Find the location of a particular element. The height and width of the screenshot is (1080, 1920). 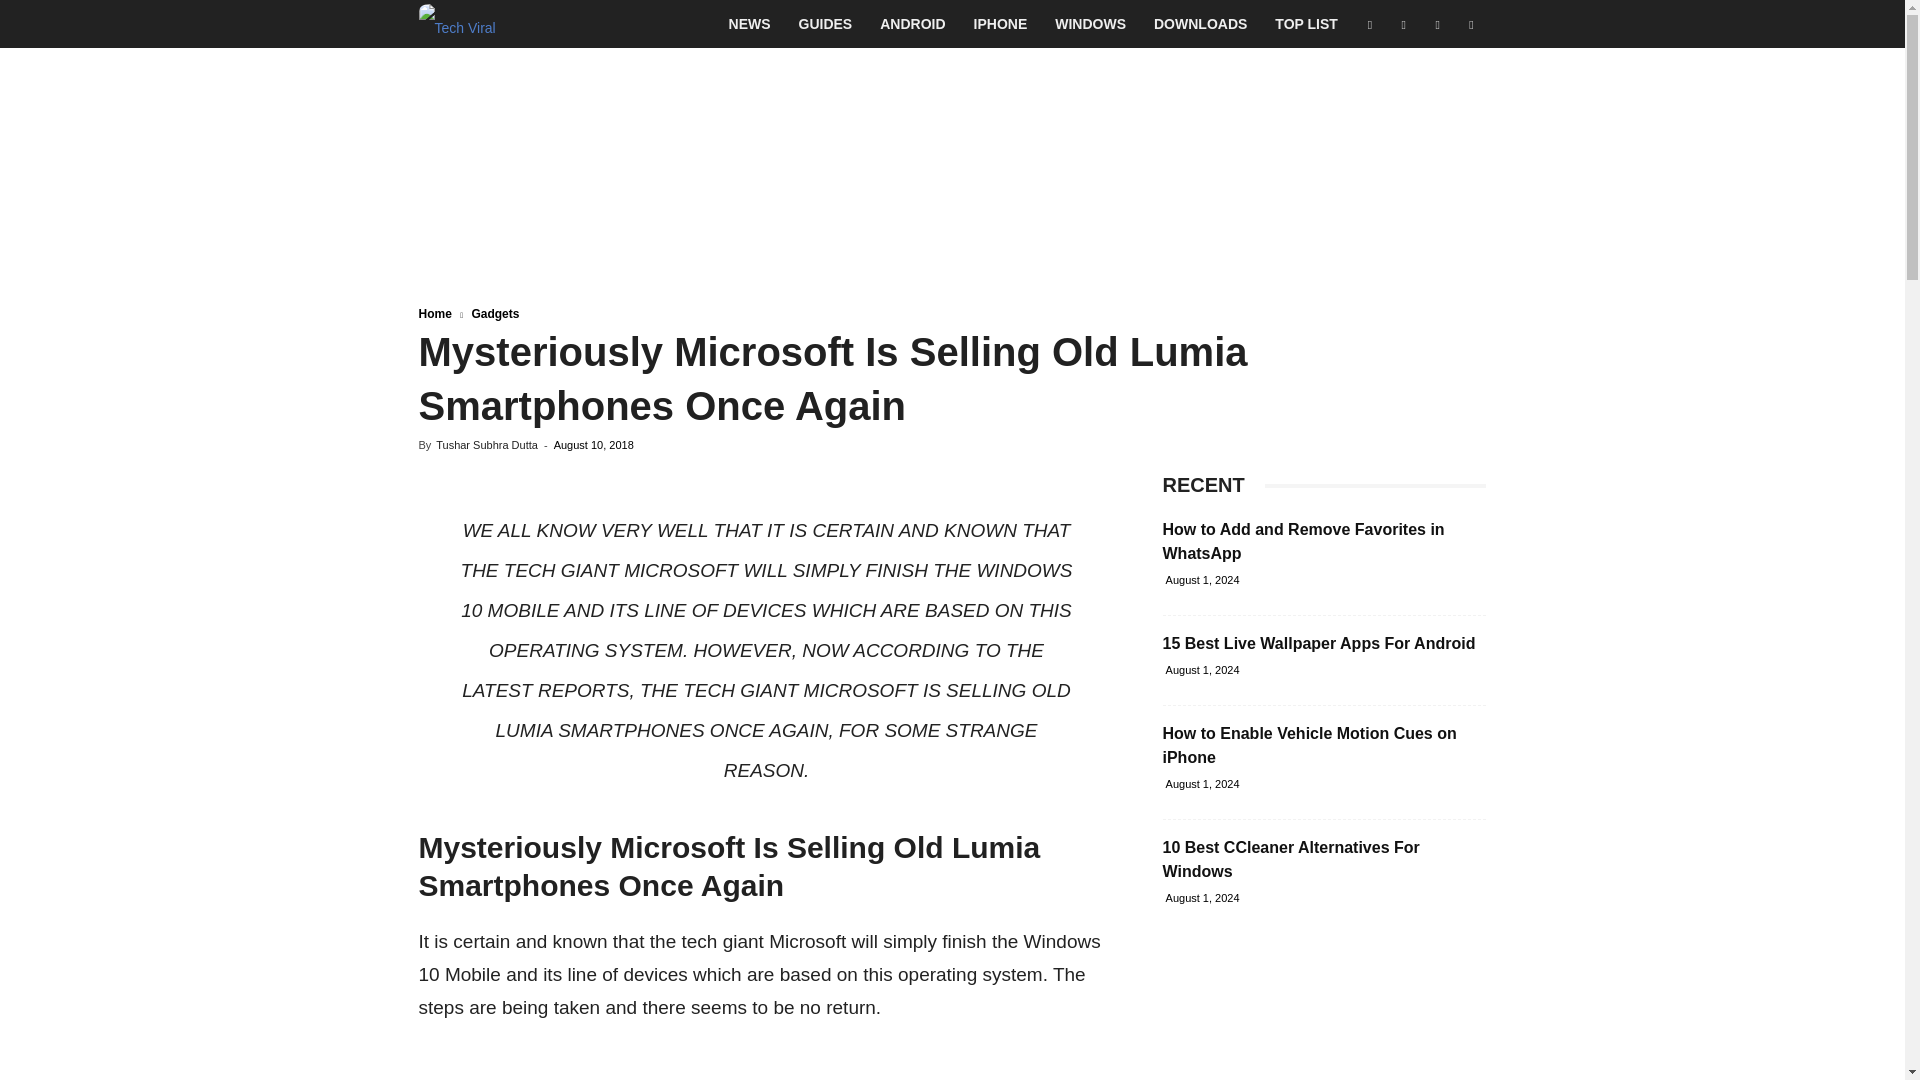

Tech Viral is located at coordinates (456, 24).